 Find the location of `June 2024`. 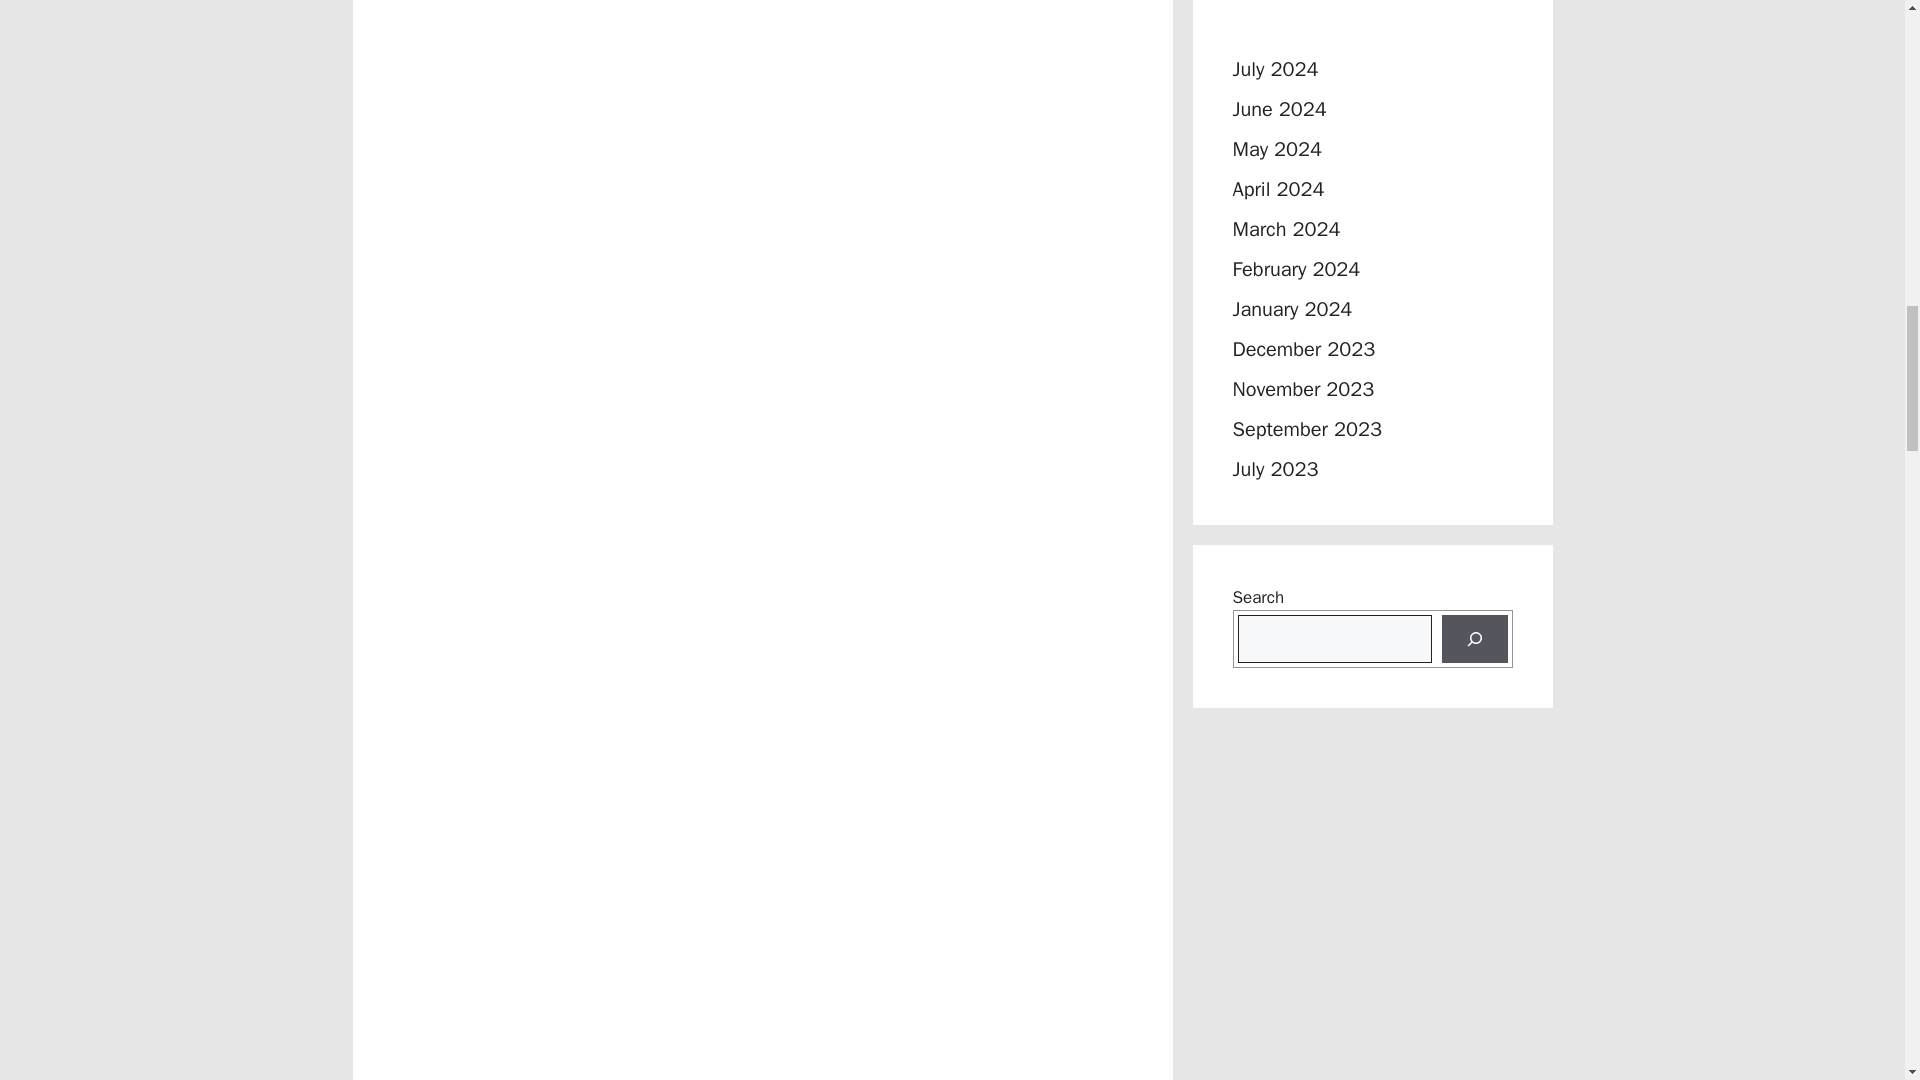

June 2024 is located at coordinates (1279, 110).